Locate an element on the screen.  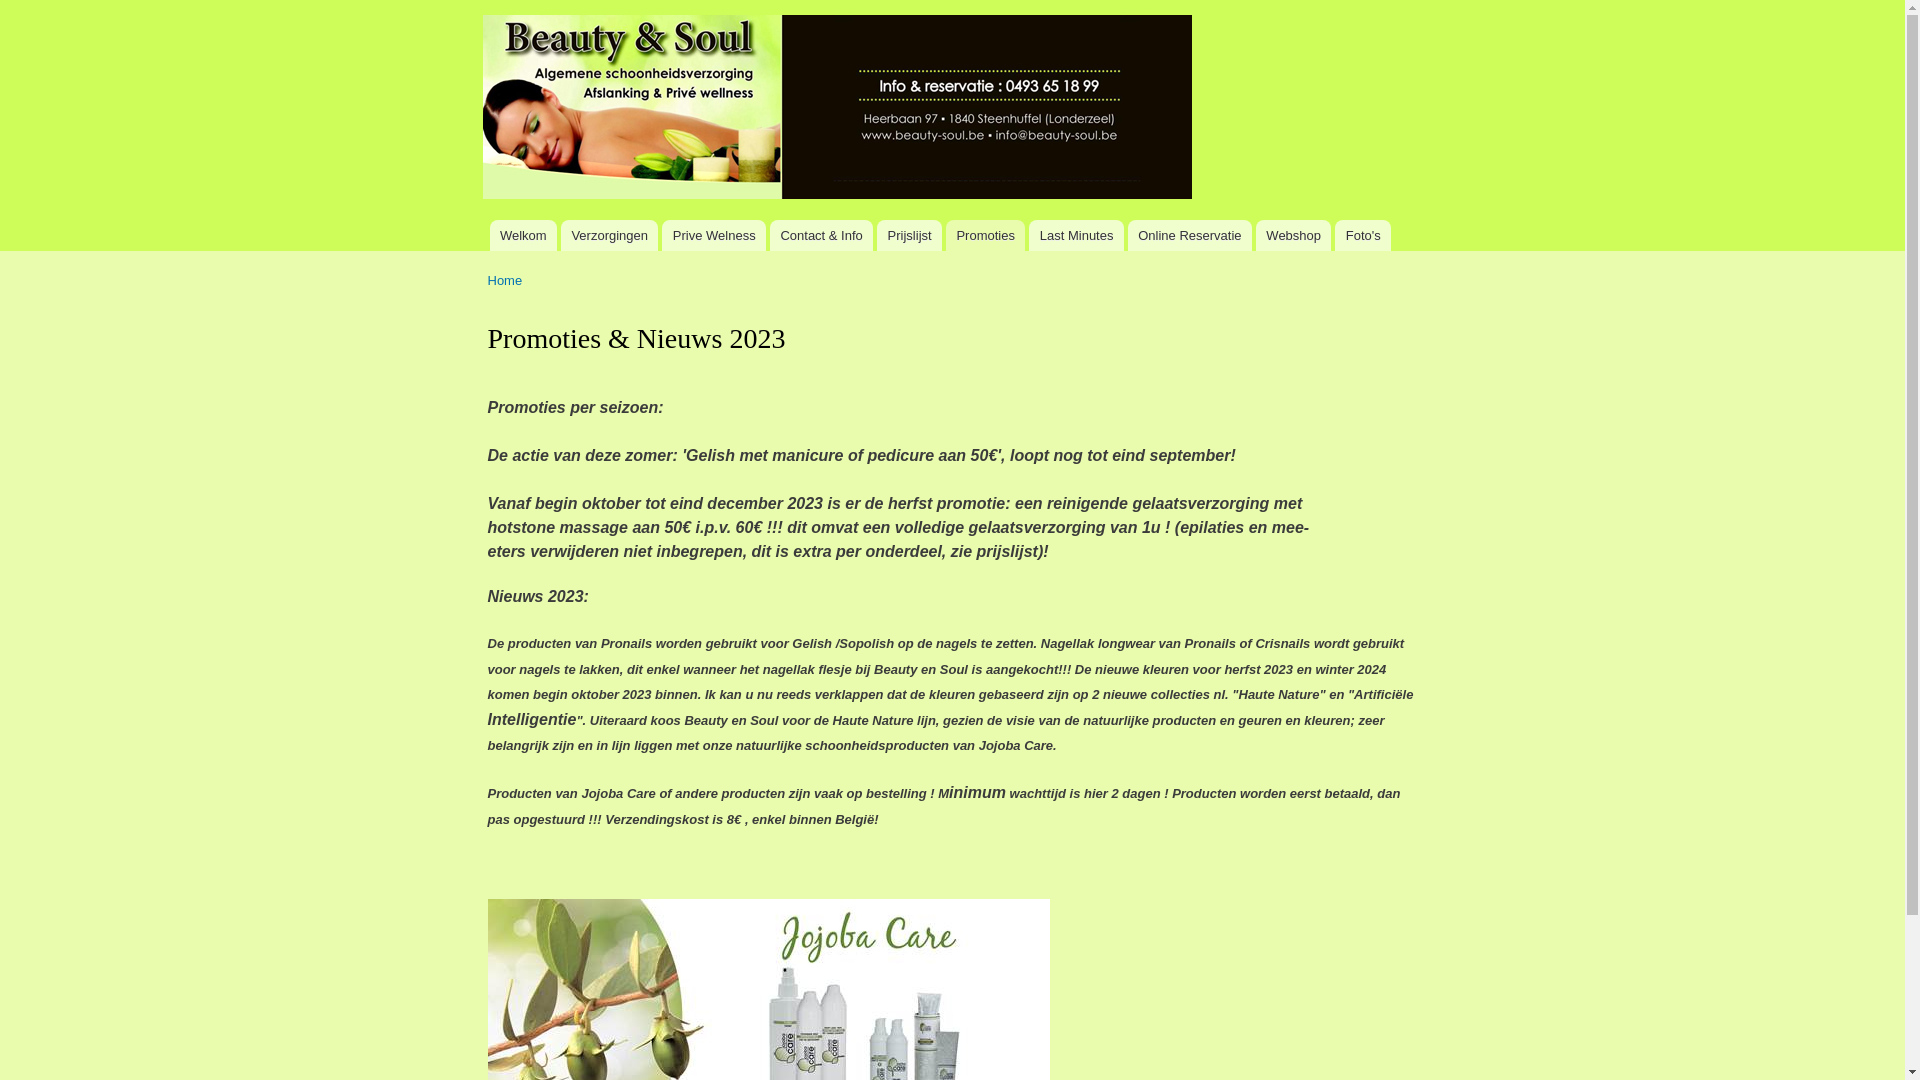
Overslaan en naar de inhoud gaan is located at coordinates (919, 2).